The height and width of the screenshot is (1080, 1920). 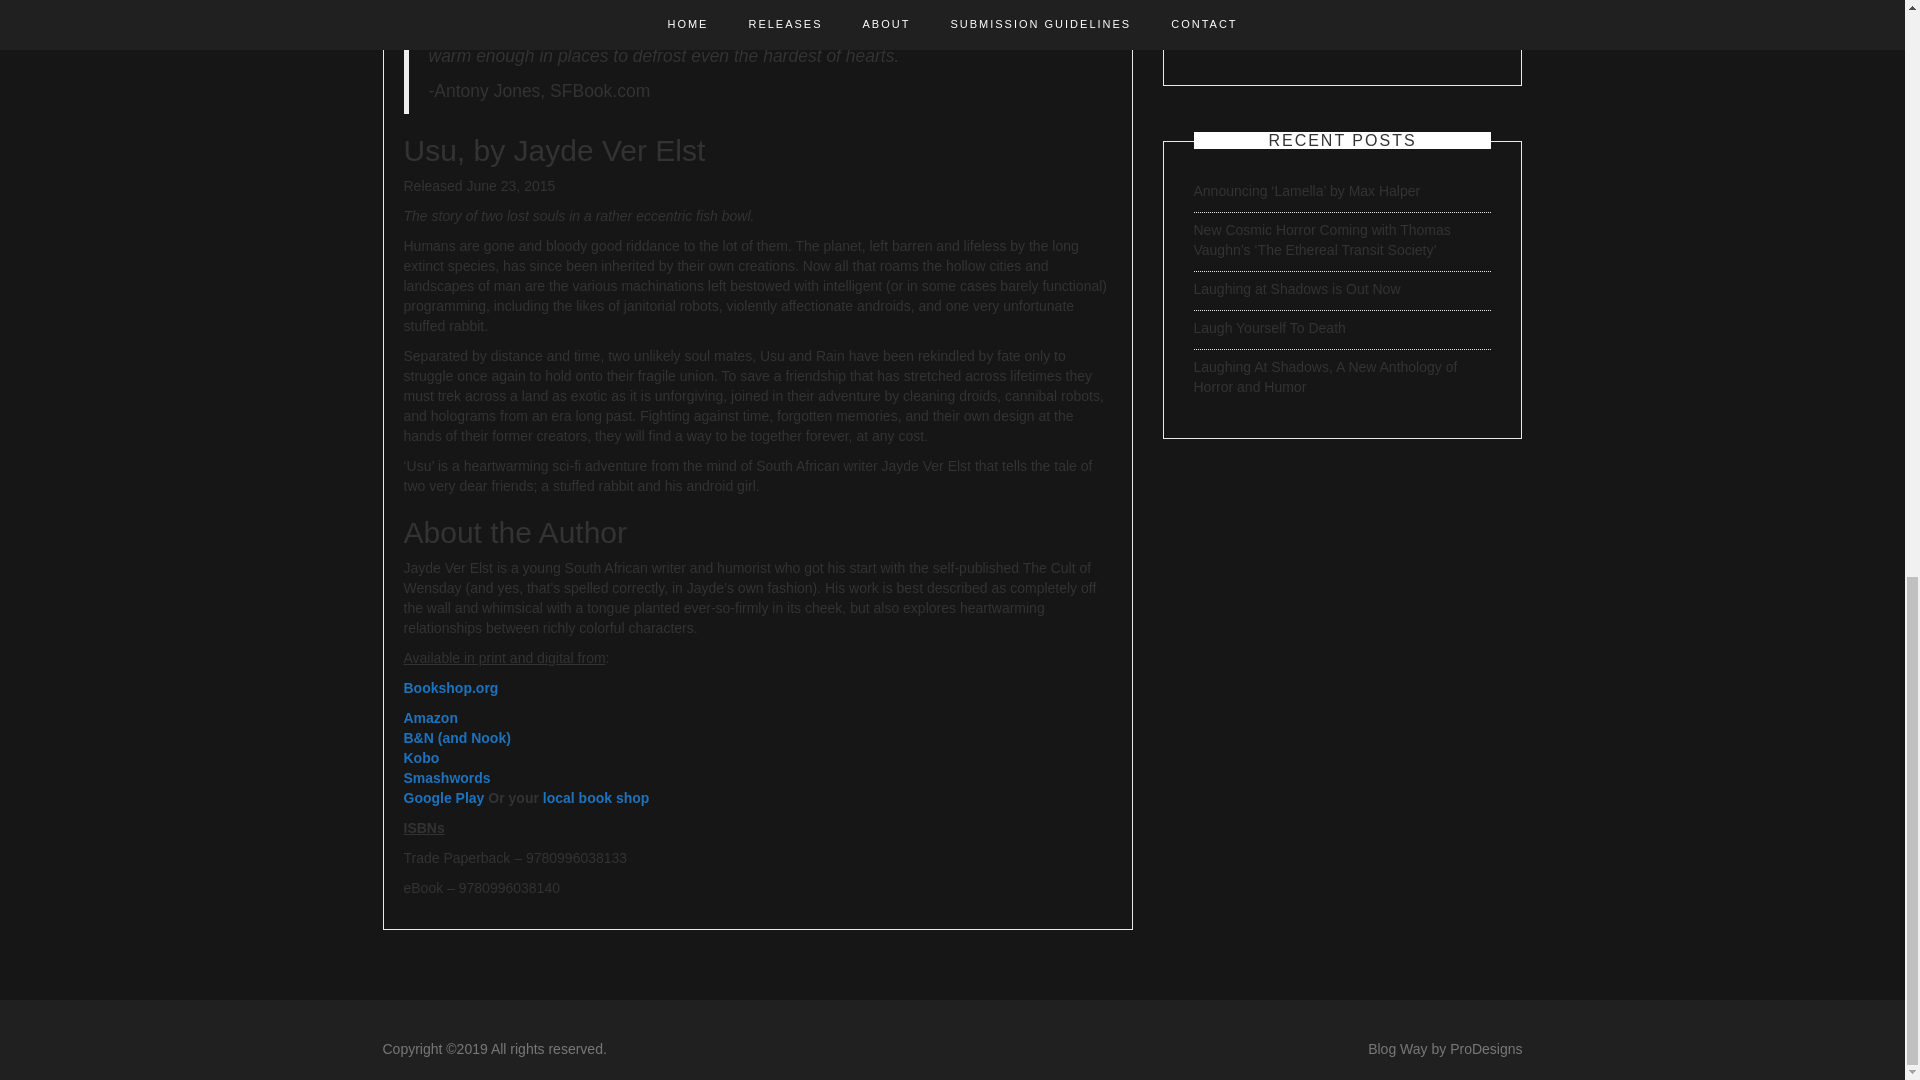 I want to click on Google Play, so click(x=446, y=797).